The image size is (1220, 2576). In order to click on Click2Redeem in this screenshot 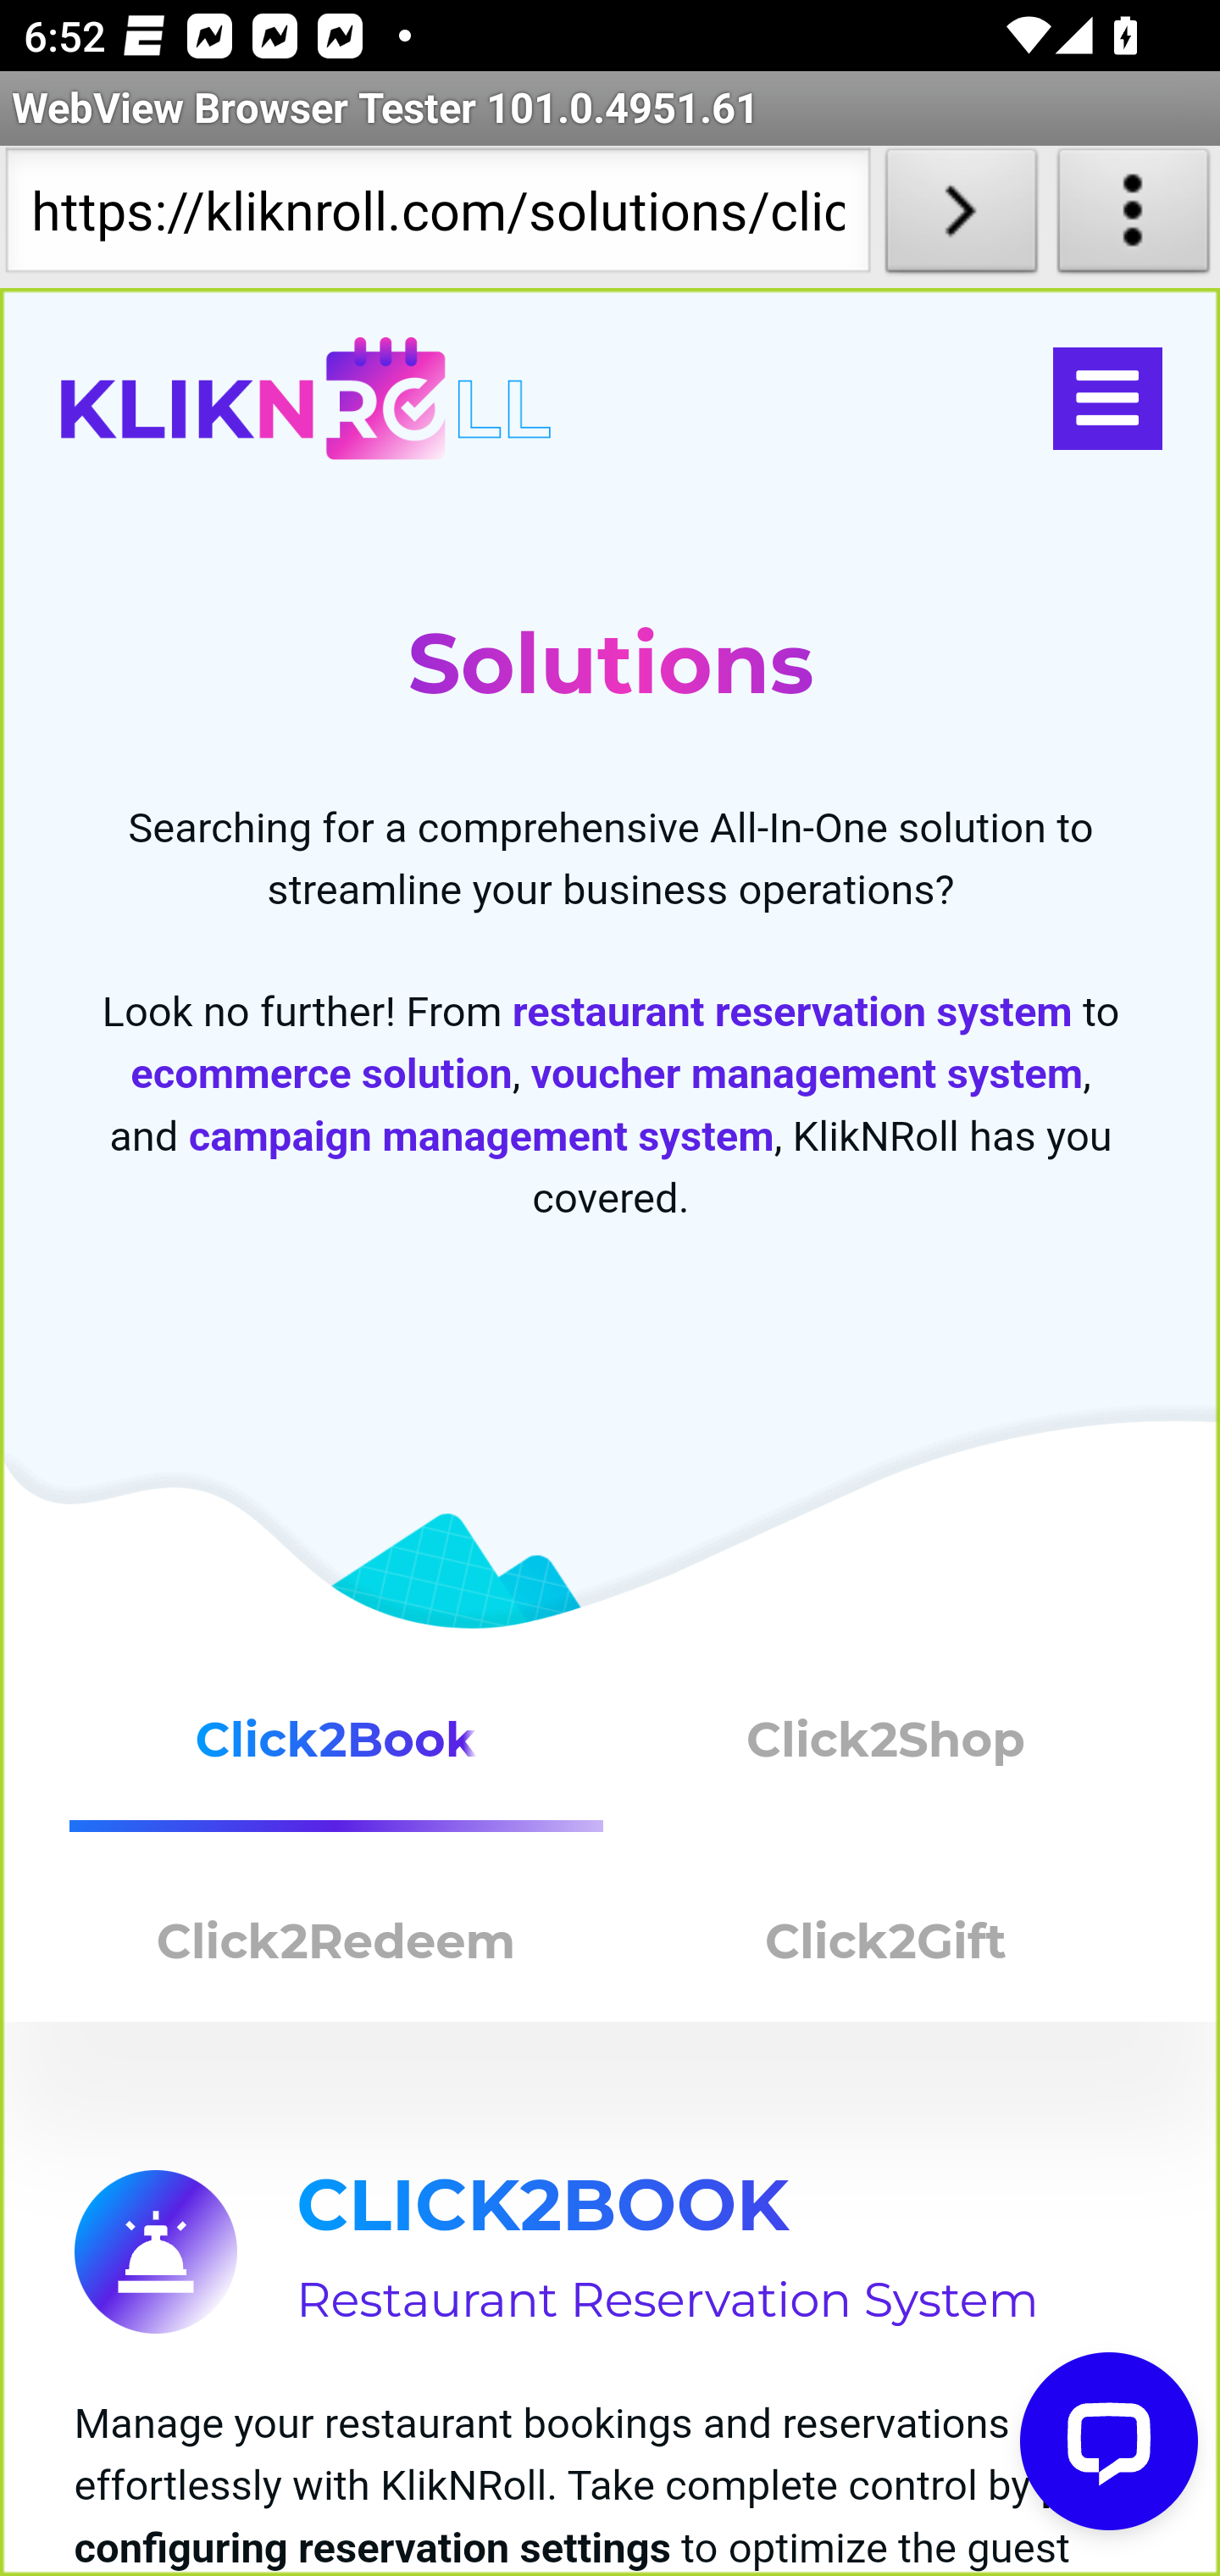, I will do `click(336, 1949)`.